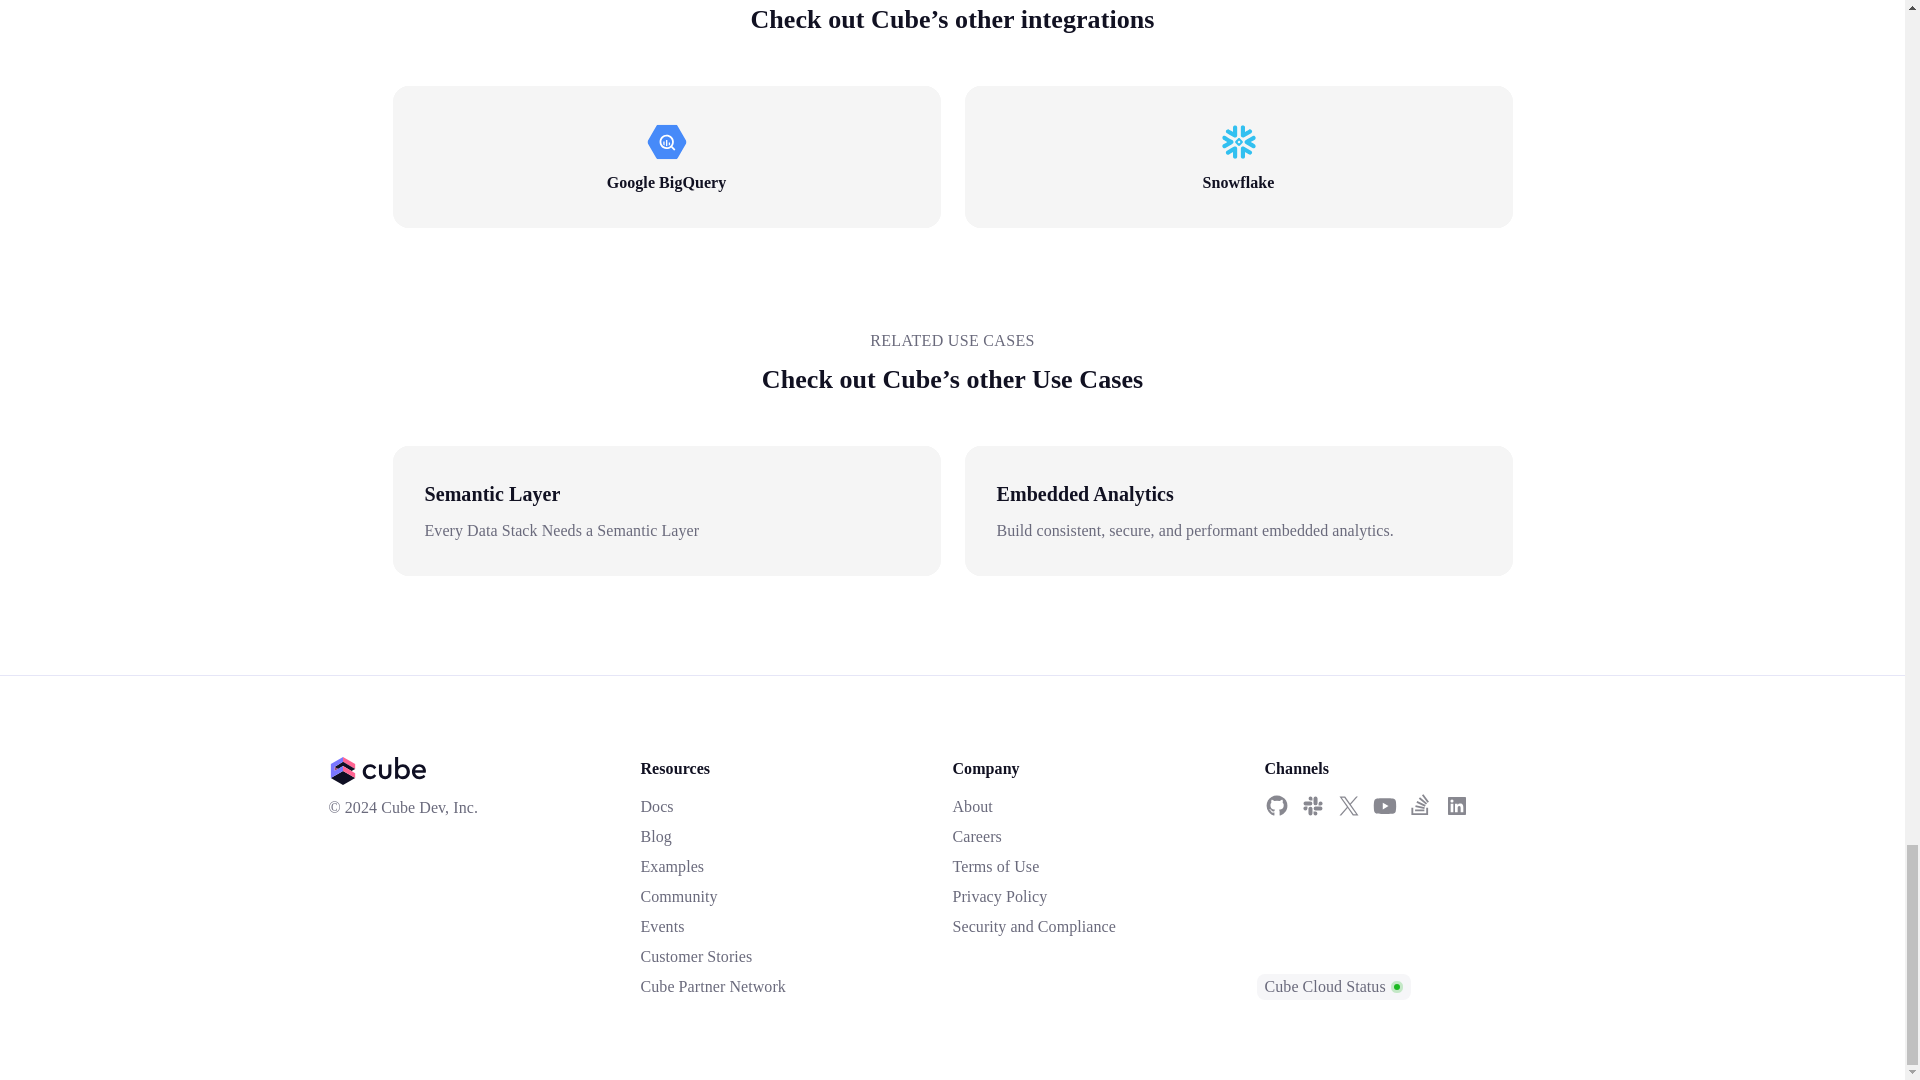 The width and height of the screenshot is (1920, 1080). Describe the element at coordinates (1238, 182) in the screenshot. I see `Snowflake` at that location.